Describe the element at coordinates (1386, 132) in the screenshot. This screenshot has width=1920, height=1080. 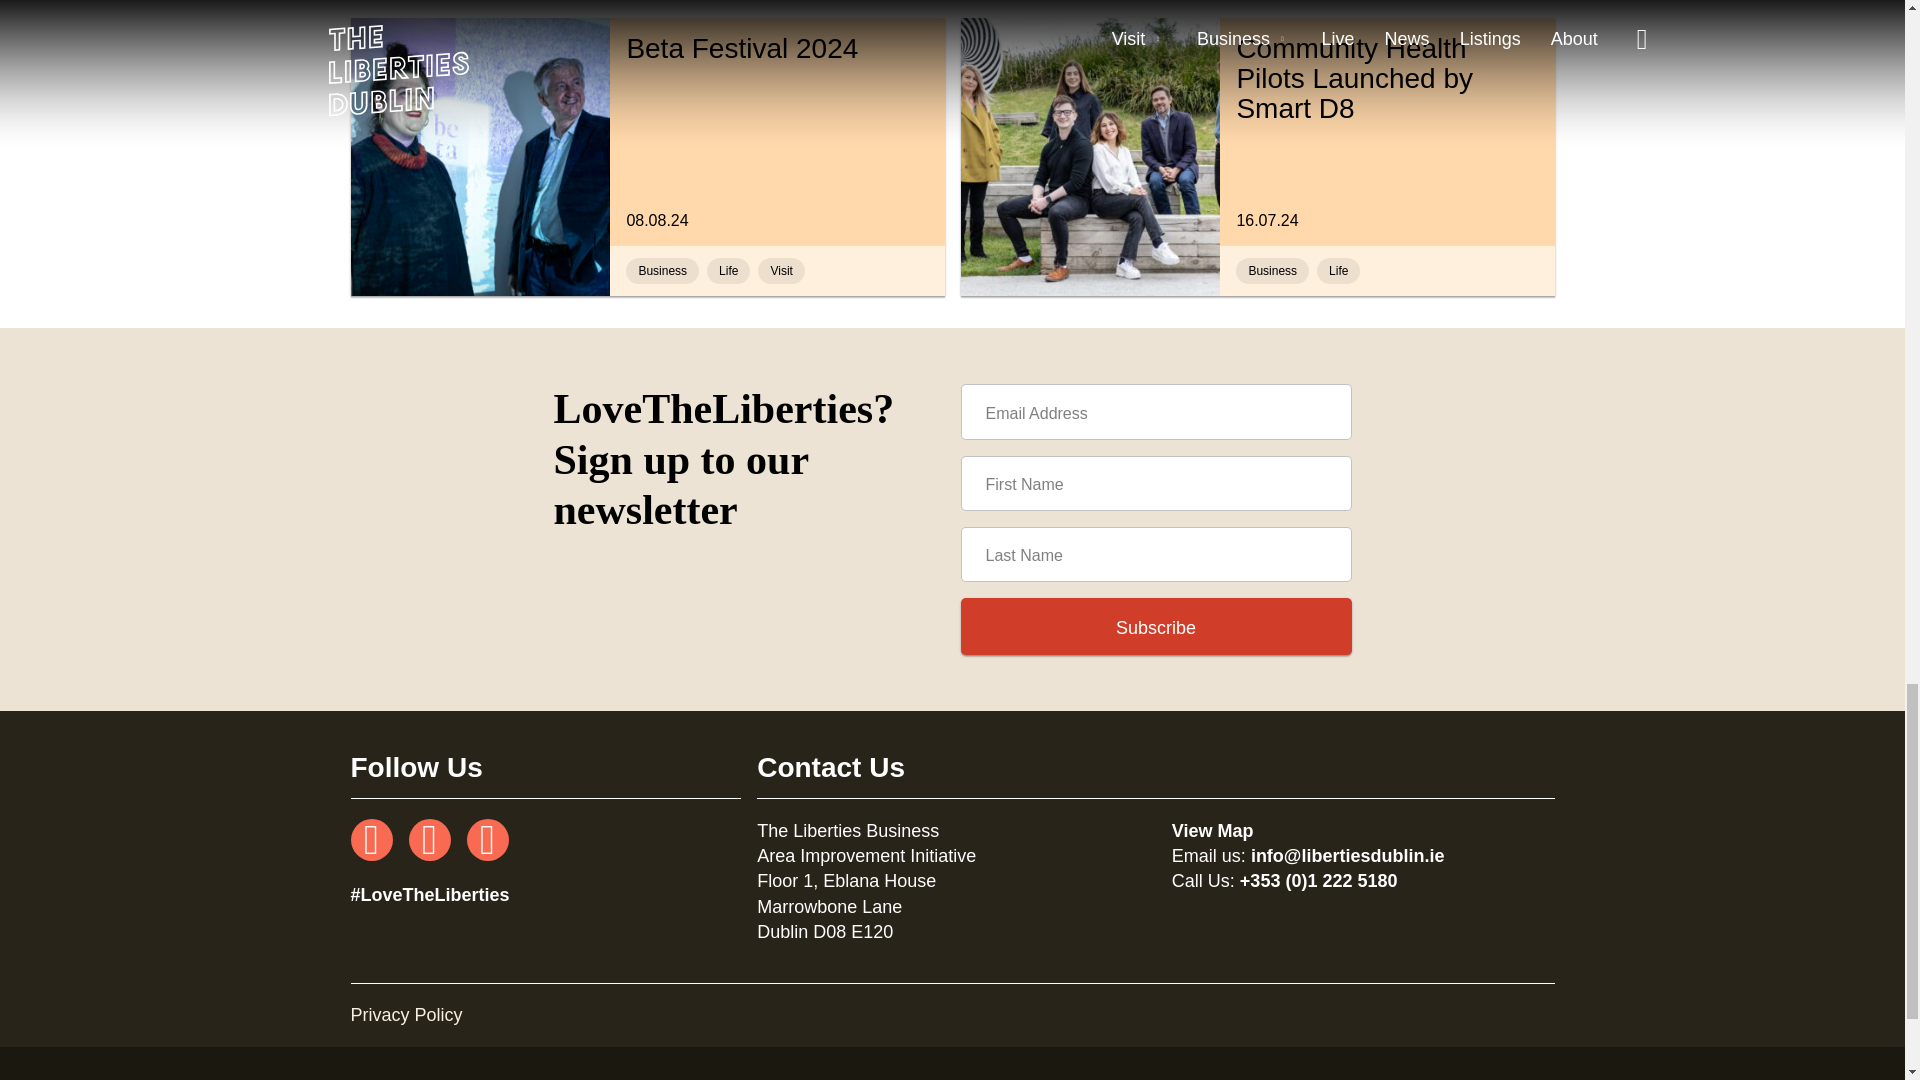
I see `Life` at that location.